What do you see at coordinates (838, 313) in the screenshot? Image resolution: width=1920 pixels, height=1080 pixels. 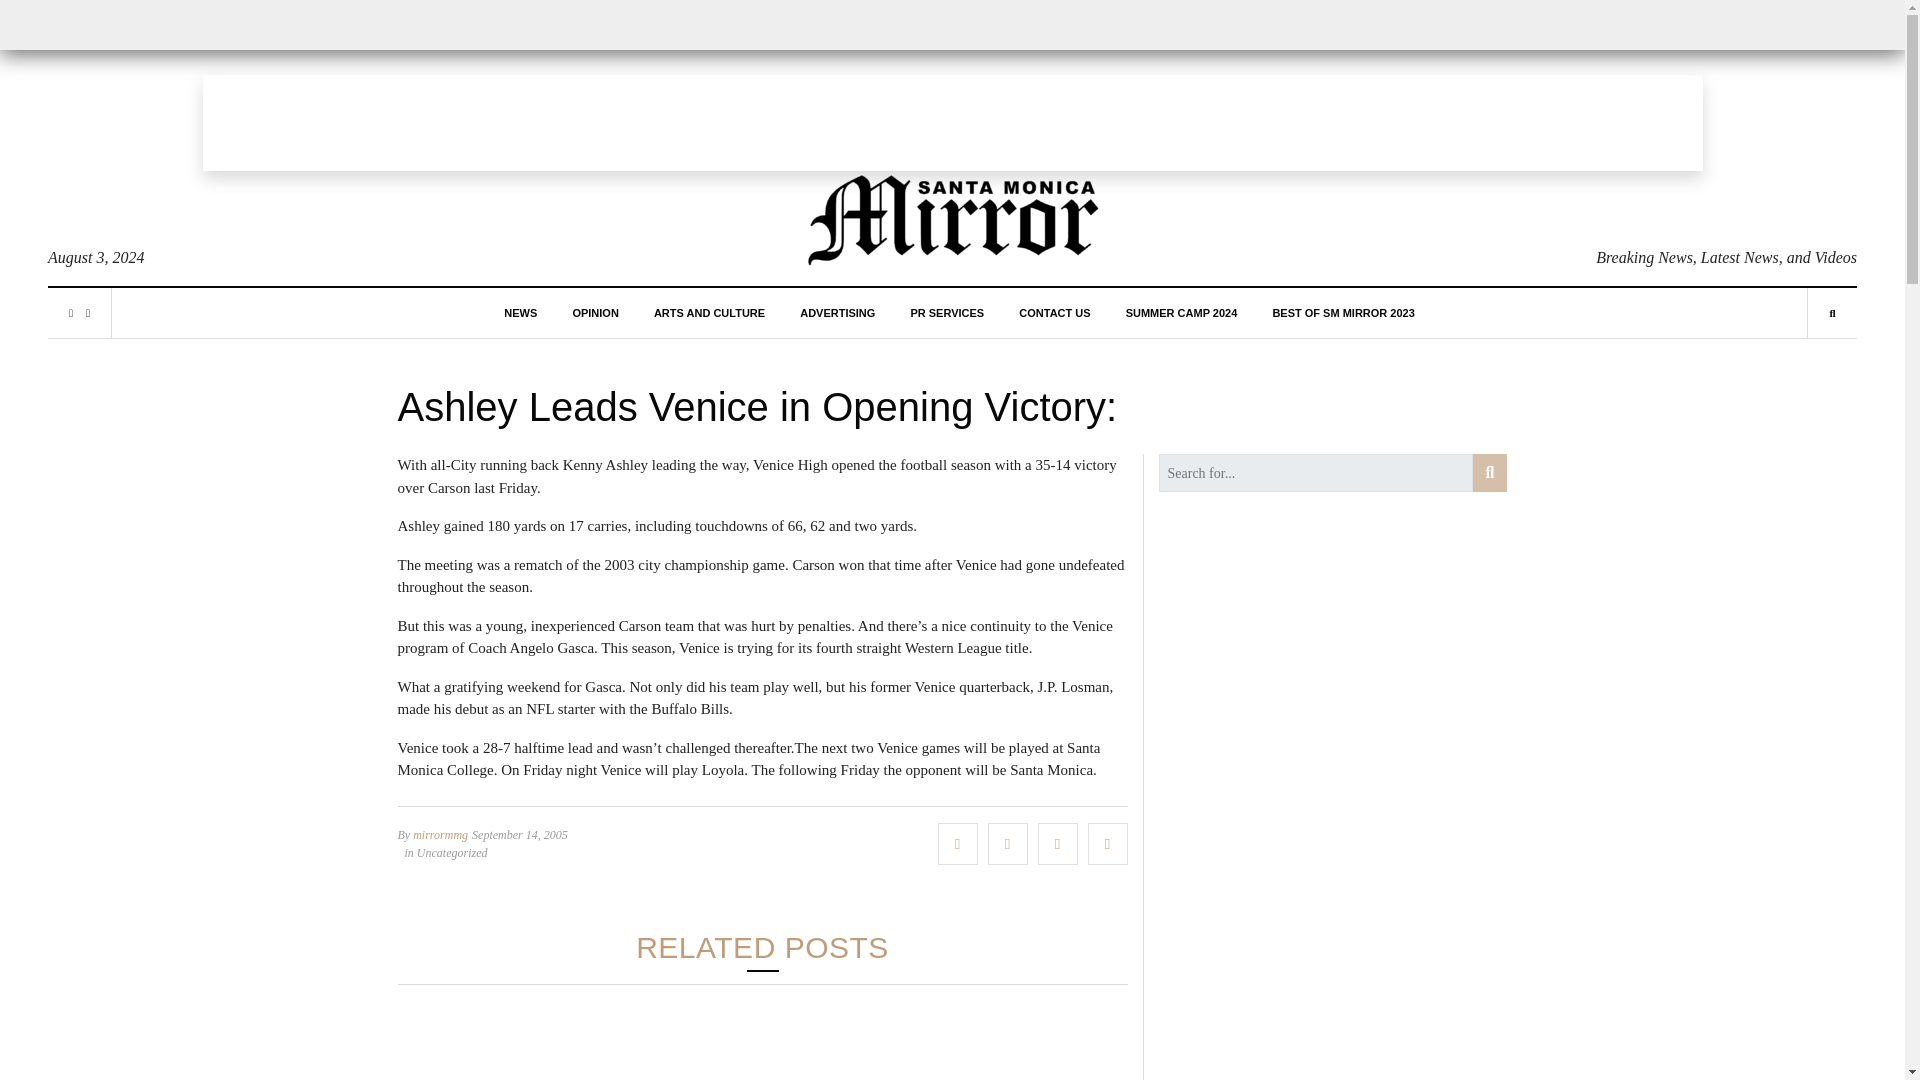 I see `ADVERTISING` at bounding box center [838, 313].